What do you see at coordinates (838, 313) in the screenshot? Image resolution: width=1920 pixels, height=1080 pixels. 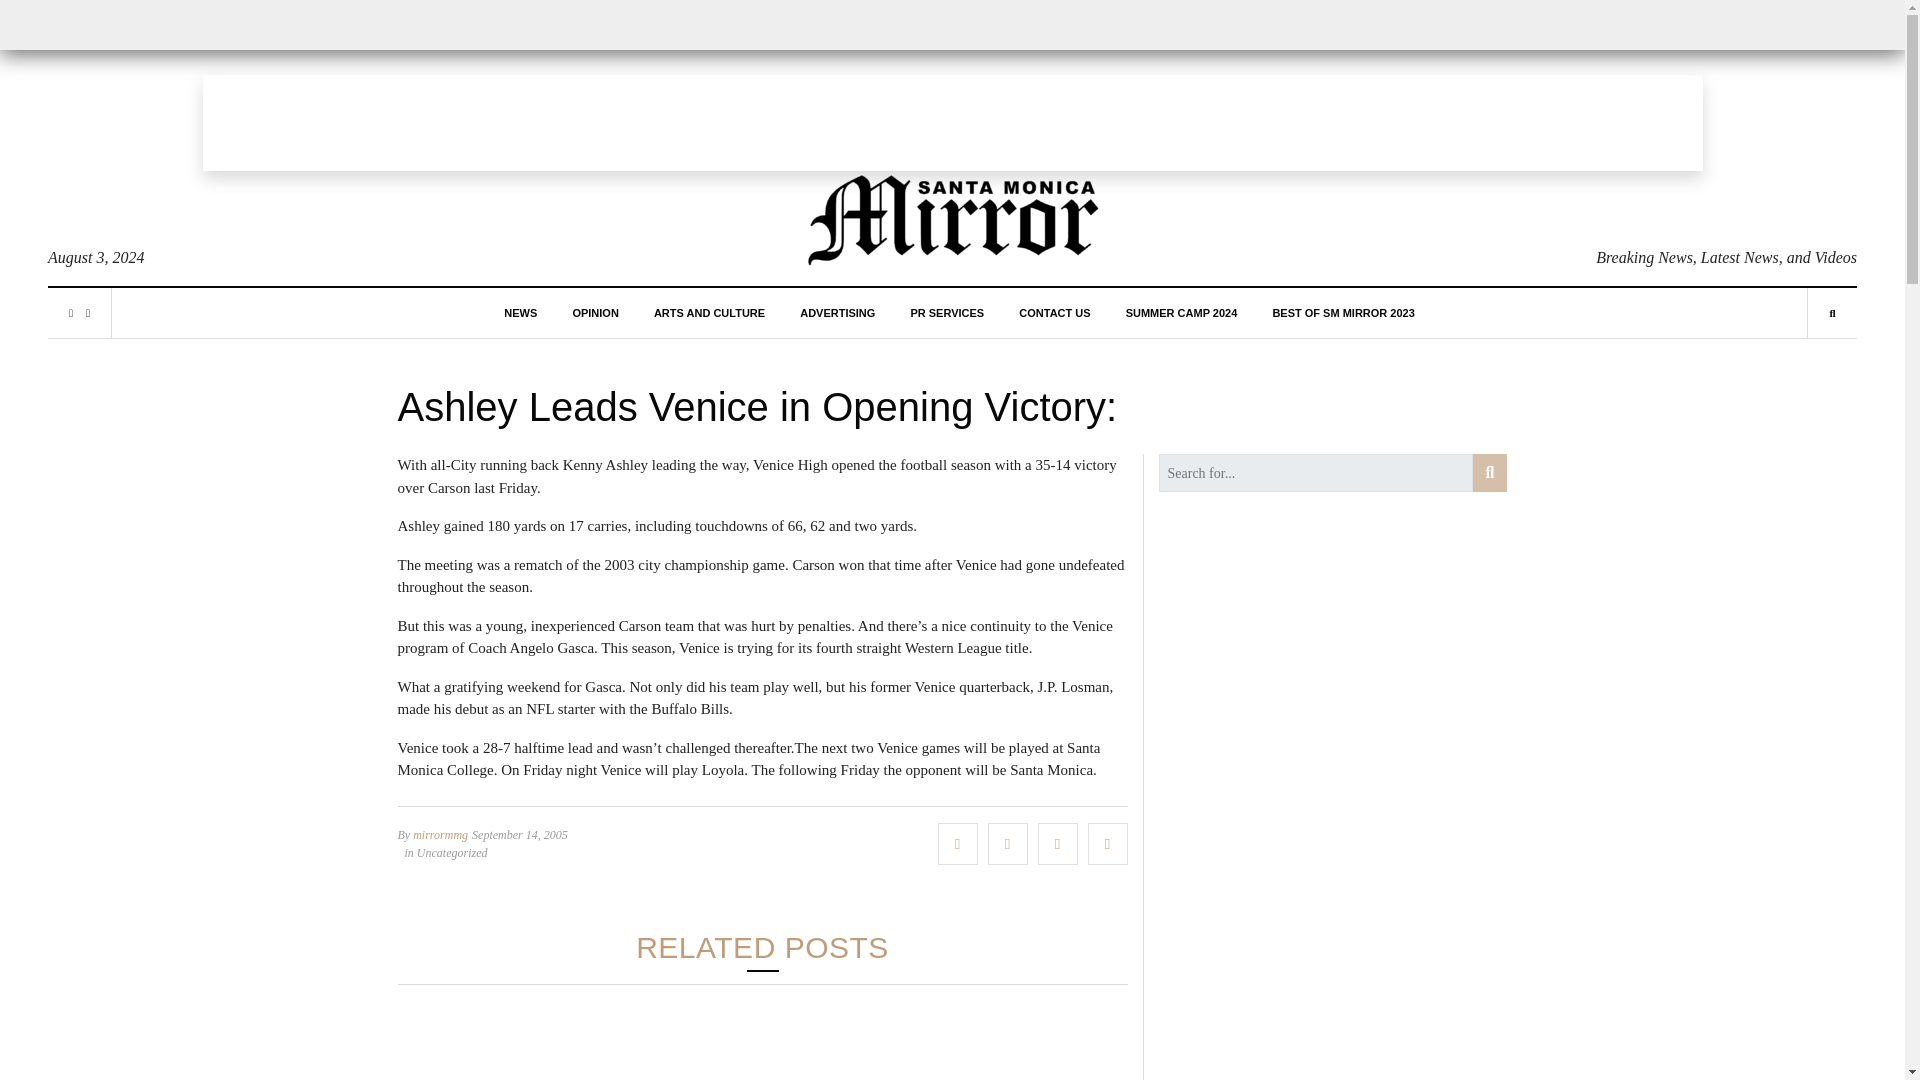 I see `ADVERTISING` at bounding box center [838, 313].